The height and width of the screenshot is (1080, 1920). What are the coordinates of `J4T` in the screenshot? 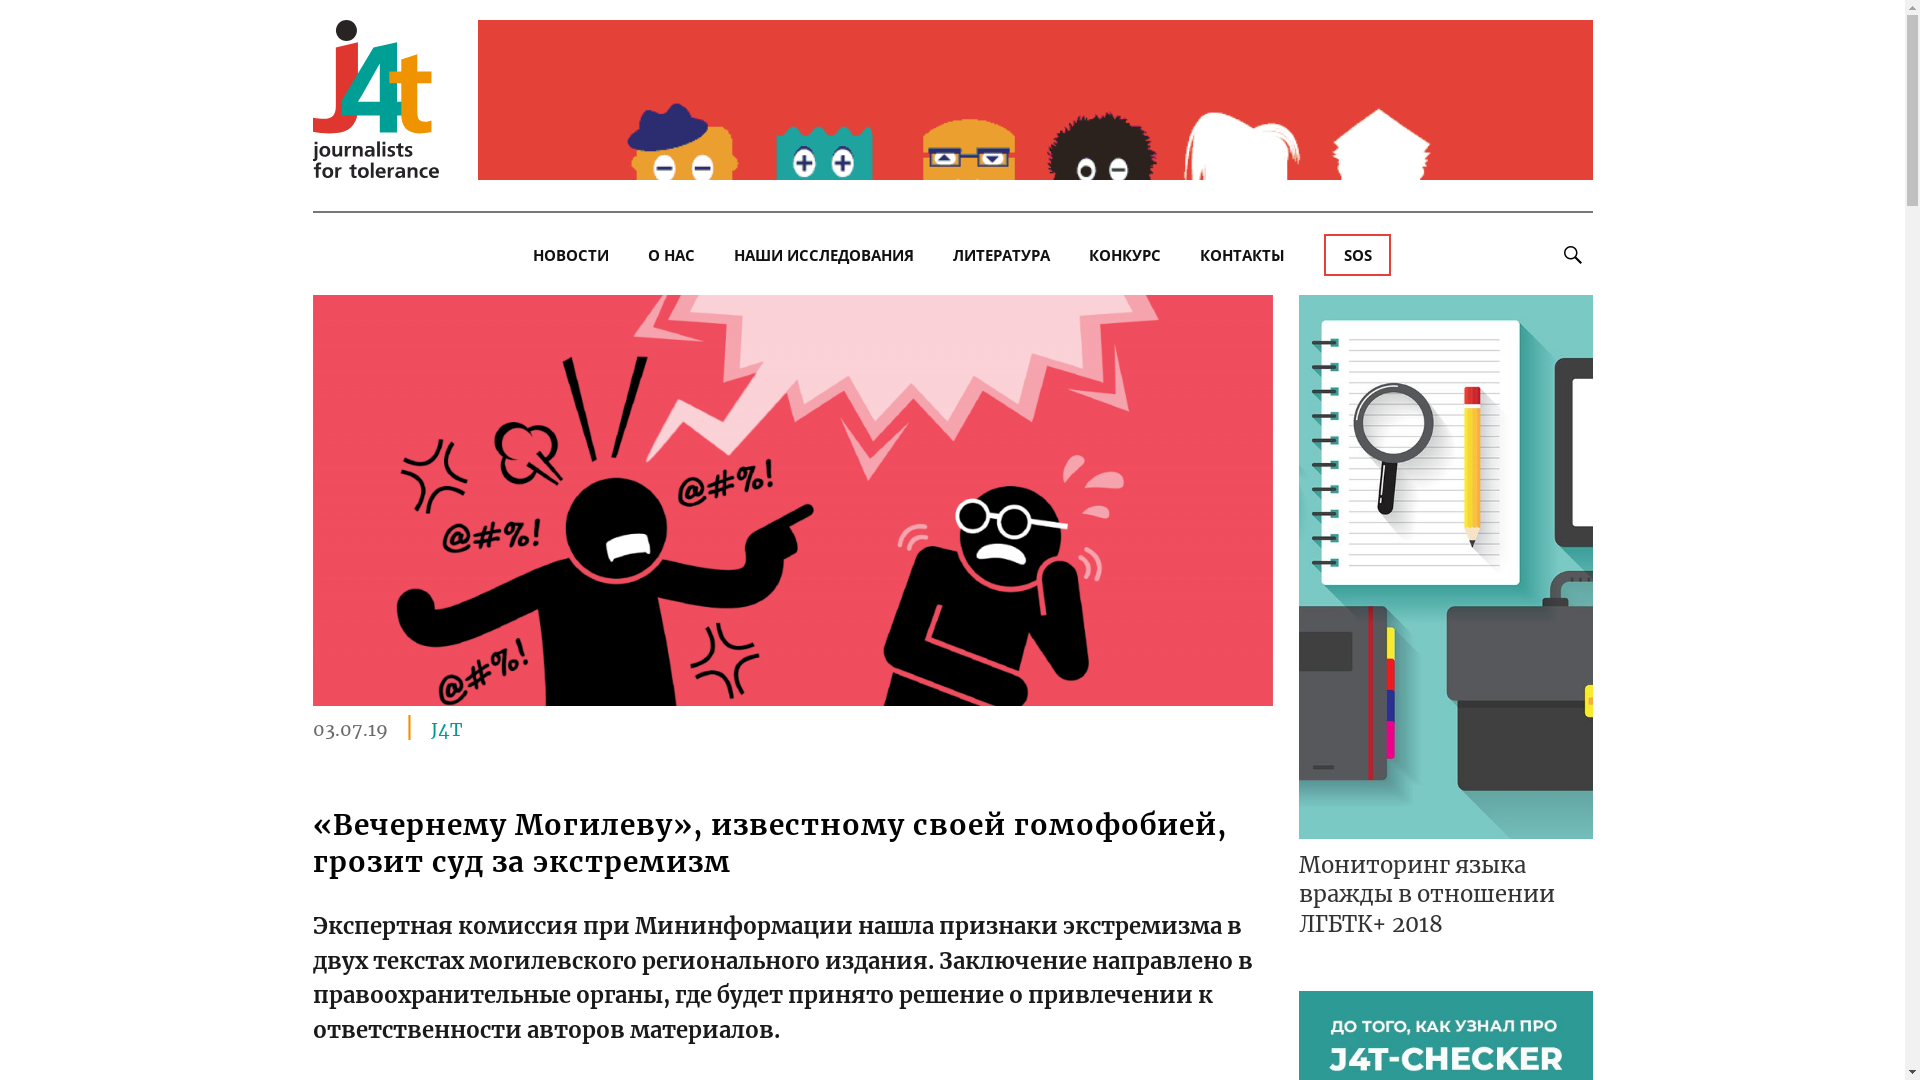 It's located at (446, 730).